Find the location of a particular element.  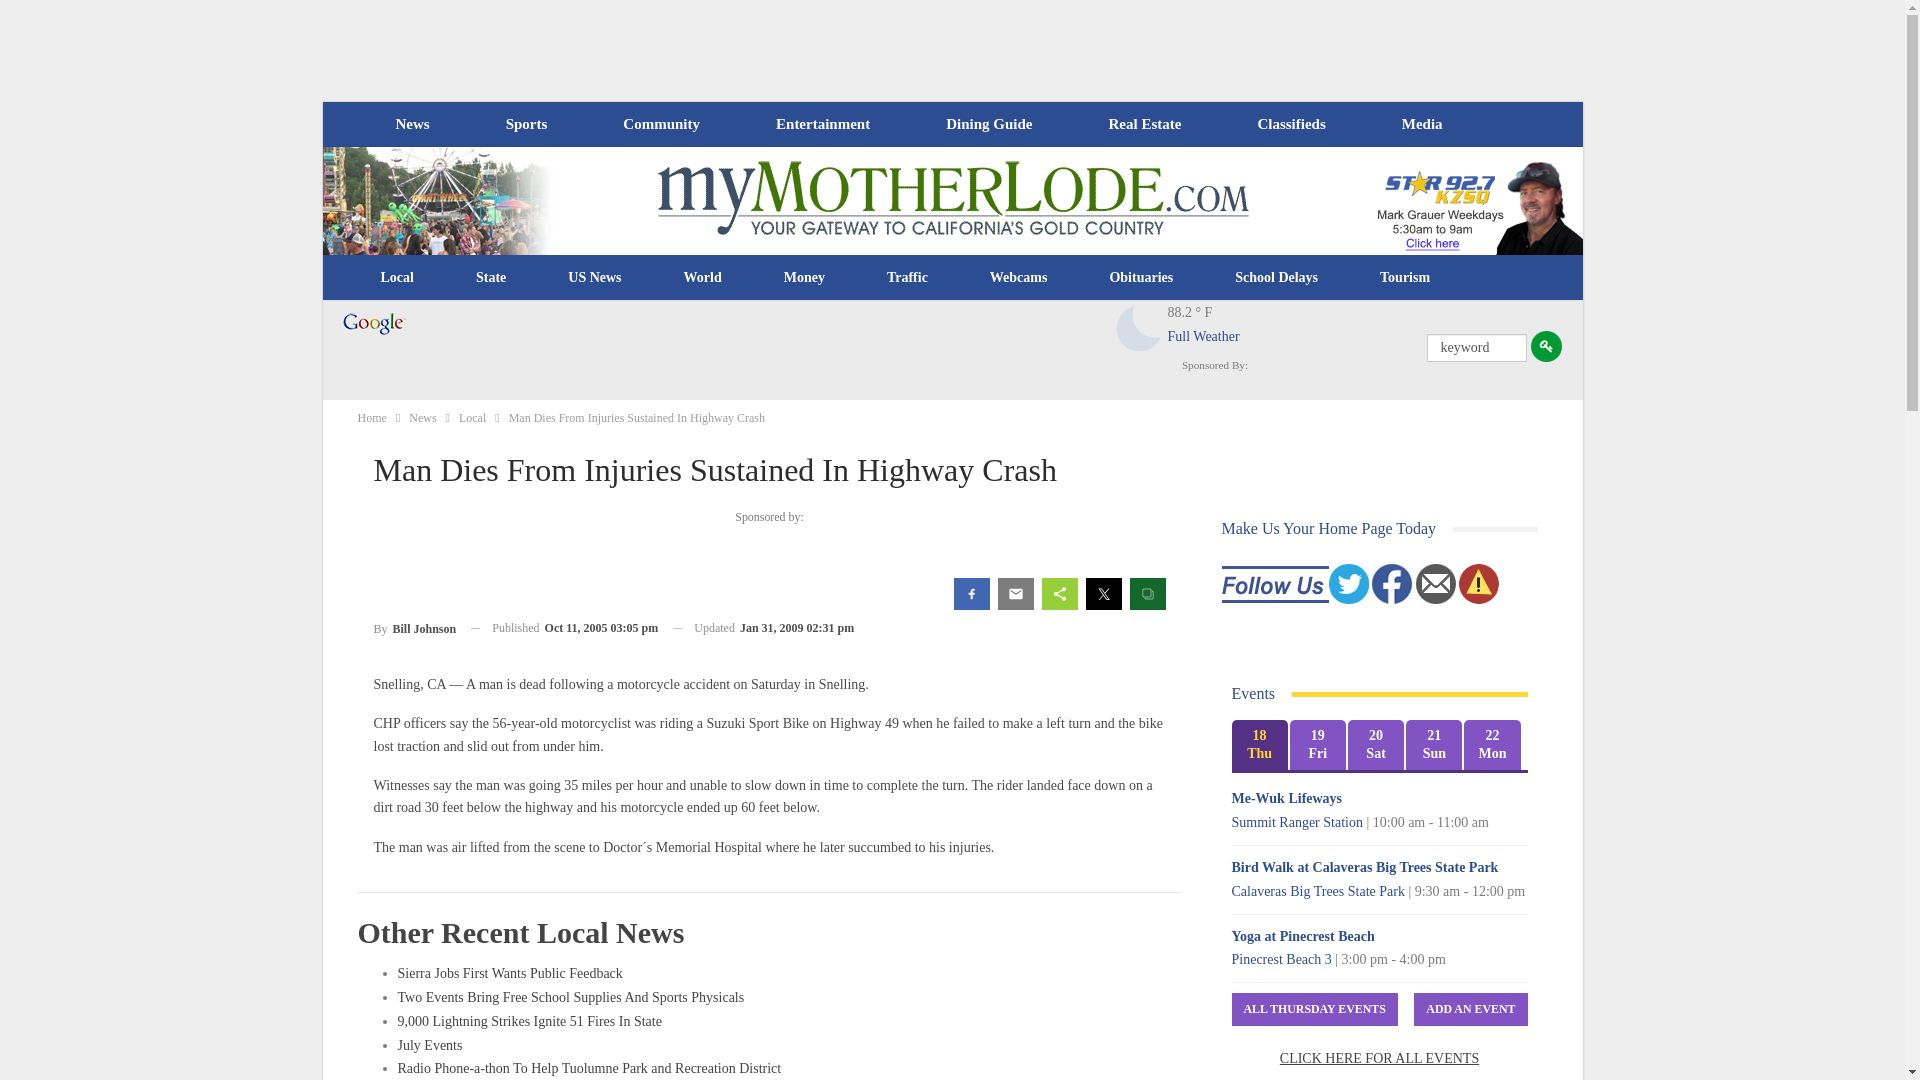

Entertainment is located at coordinates (823, 124).